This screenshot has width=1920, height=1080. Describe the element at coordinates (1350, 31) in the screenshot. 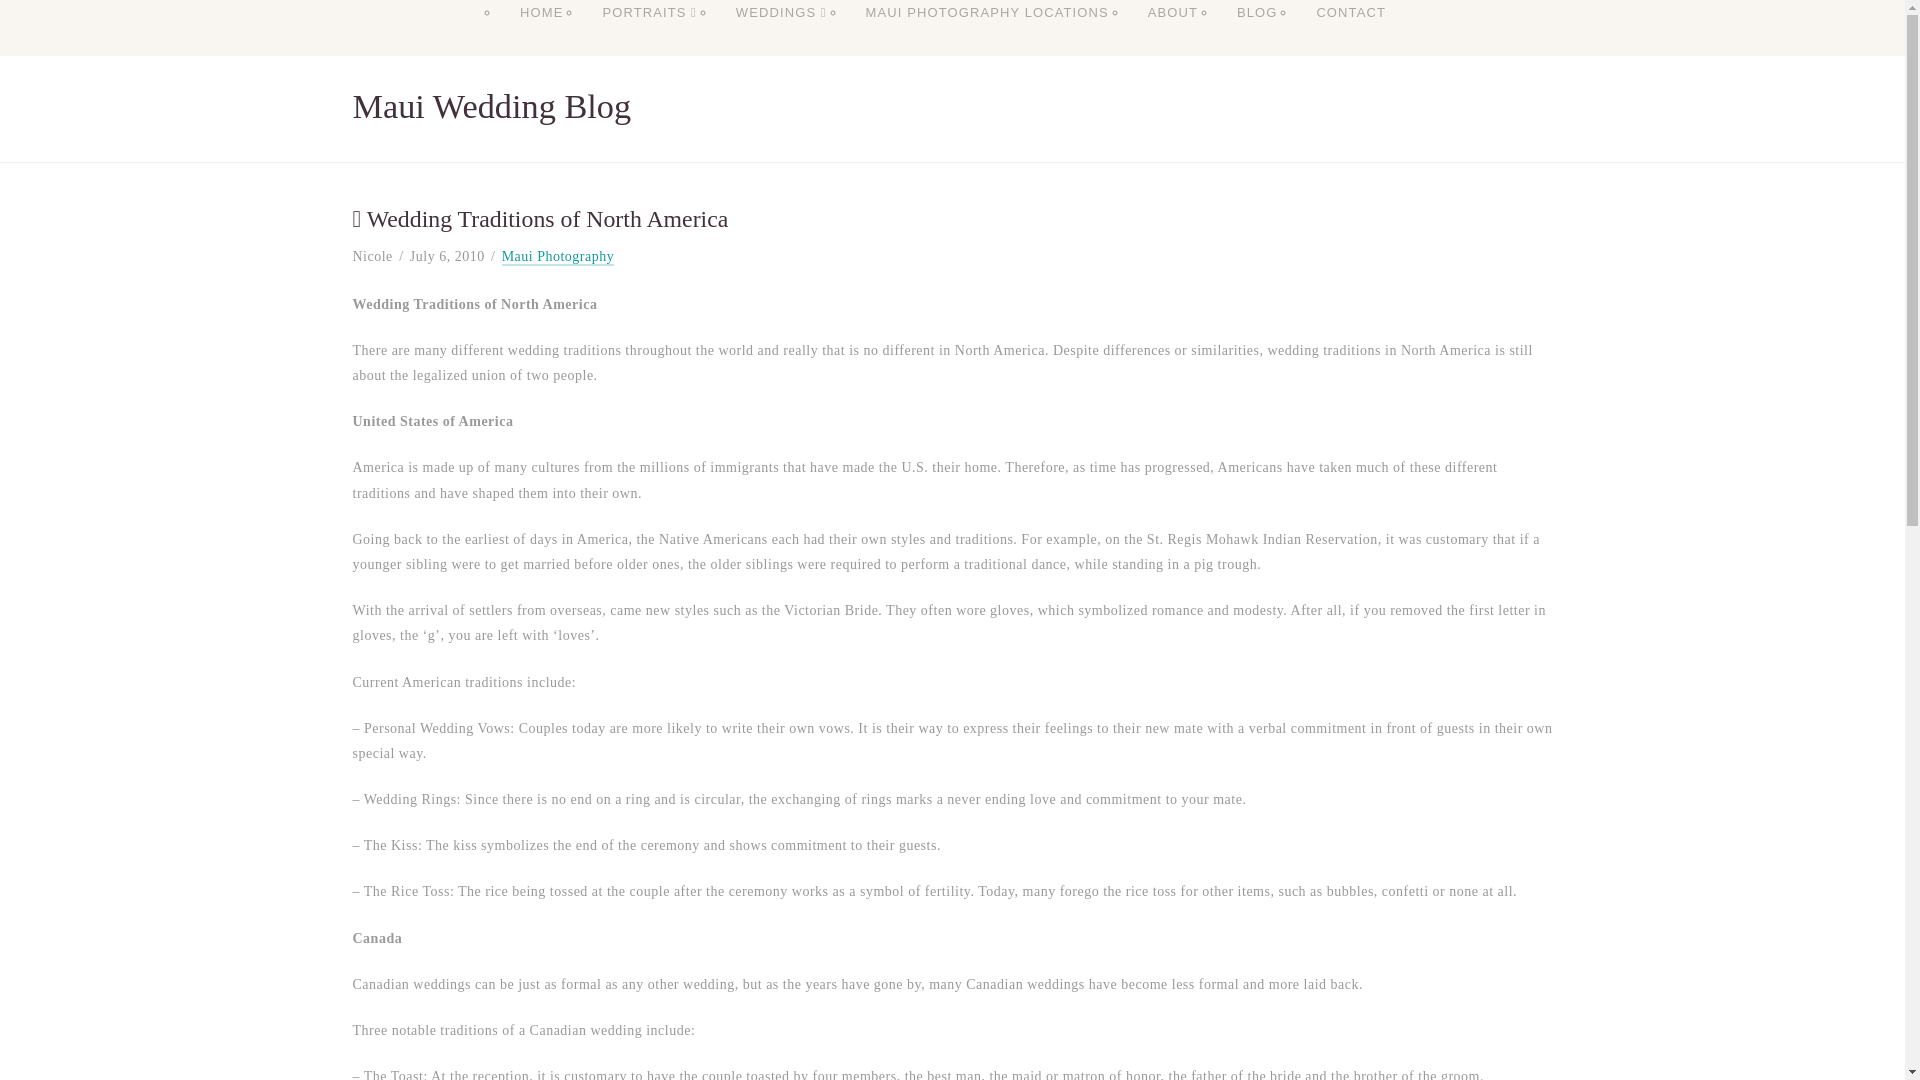

I see `CONTACT` at that location.